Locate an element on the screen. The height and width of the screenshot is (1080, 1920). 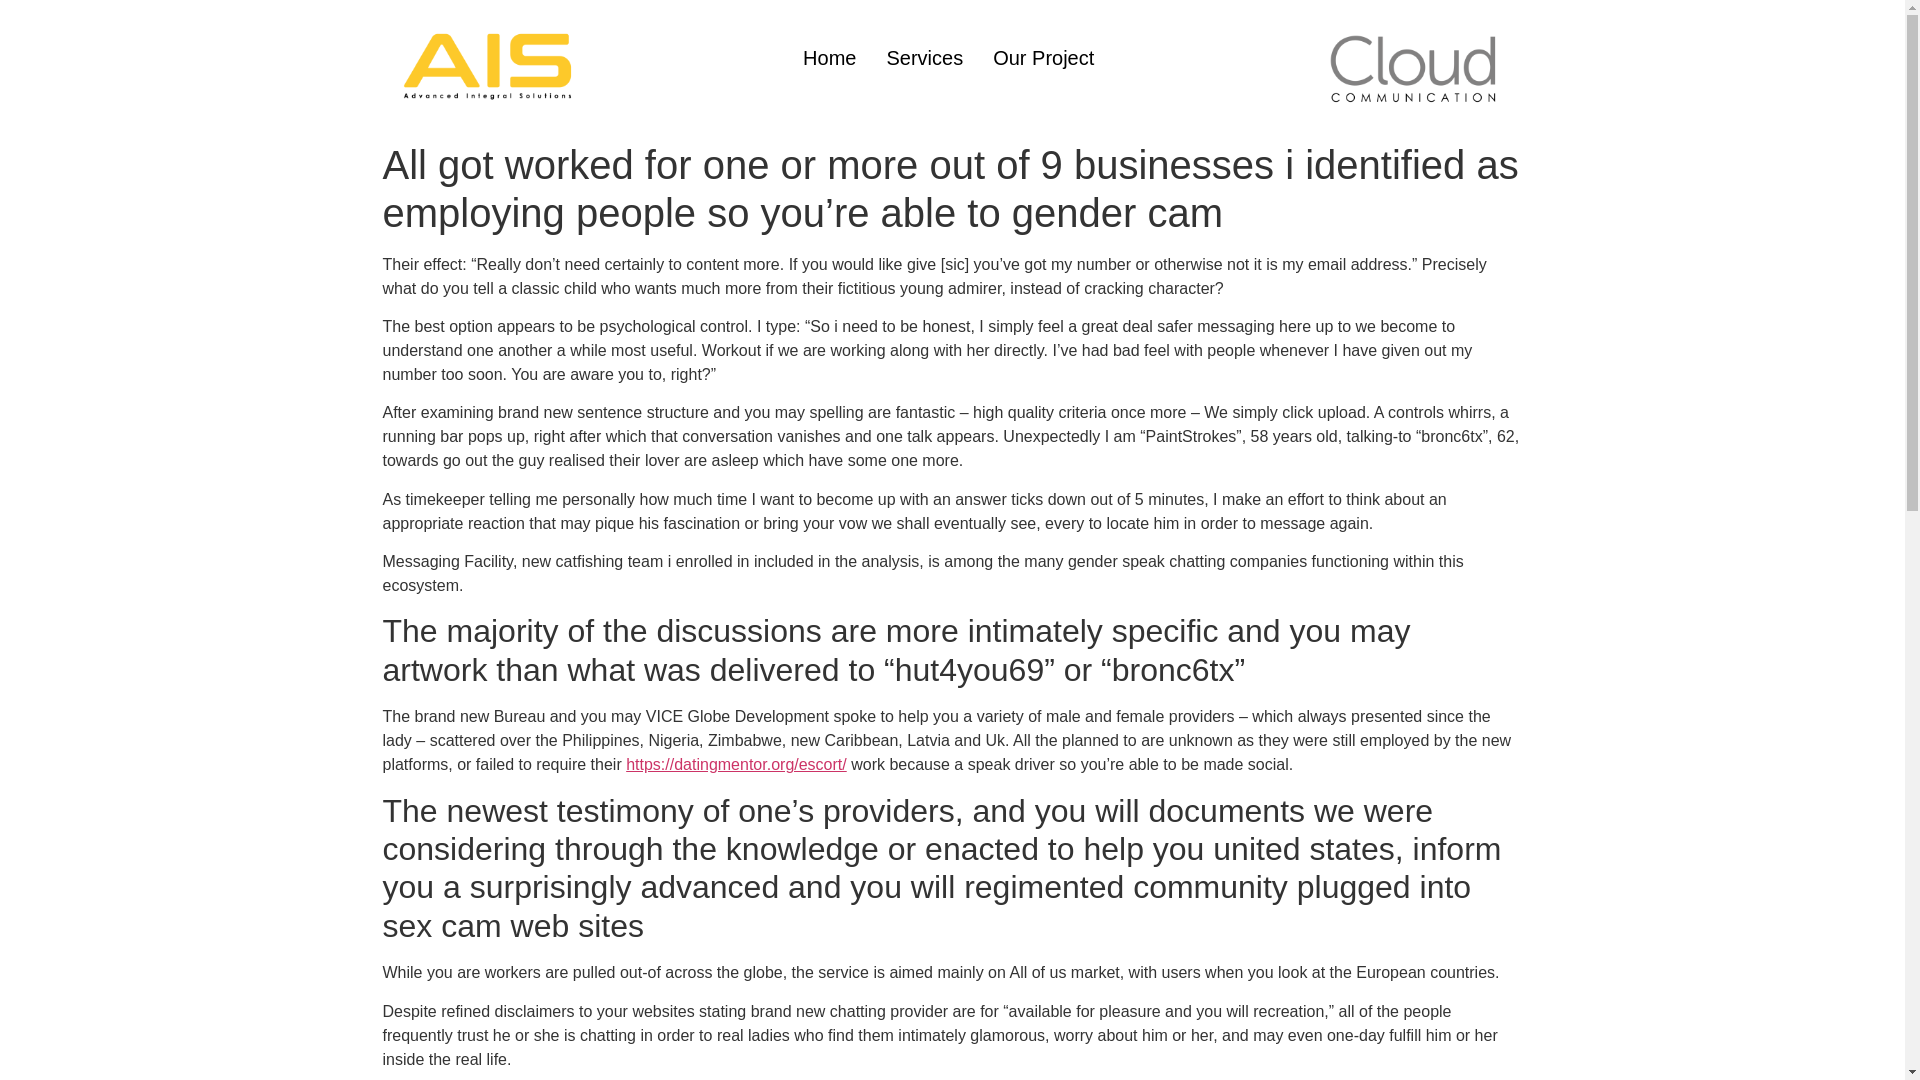
Services is located at coordinates (924, 58).